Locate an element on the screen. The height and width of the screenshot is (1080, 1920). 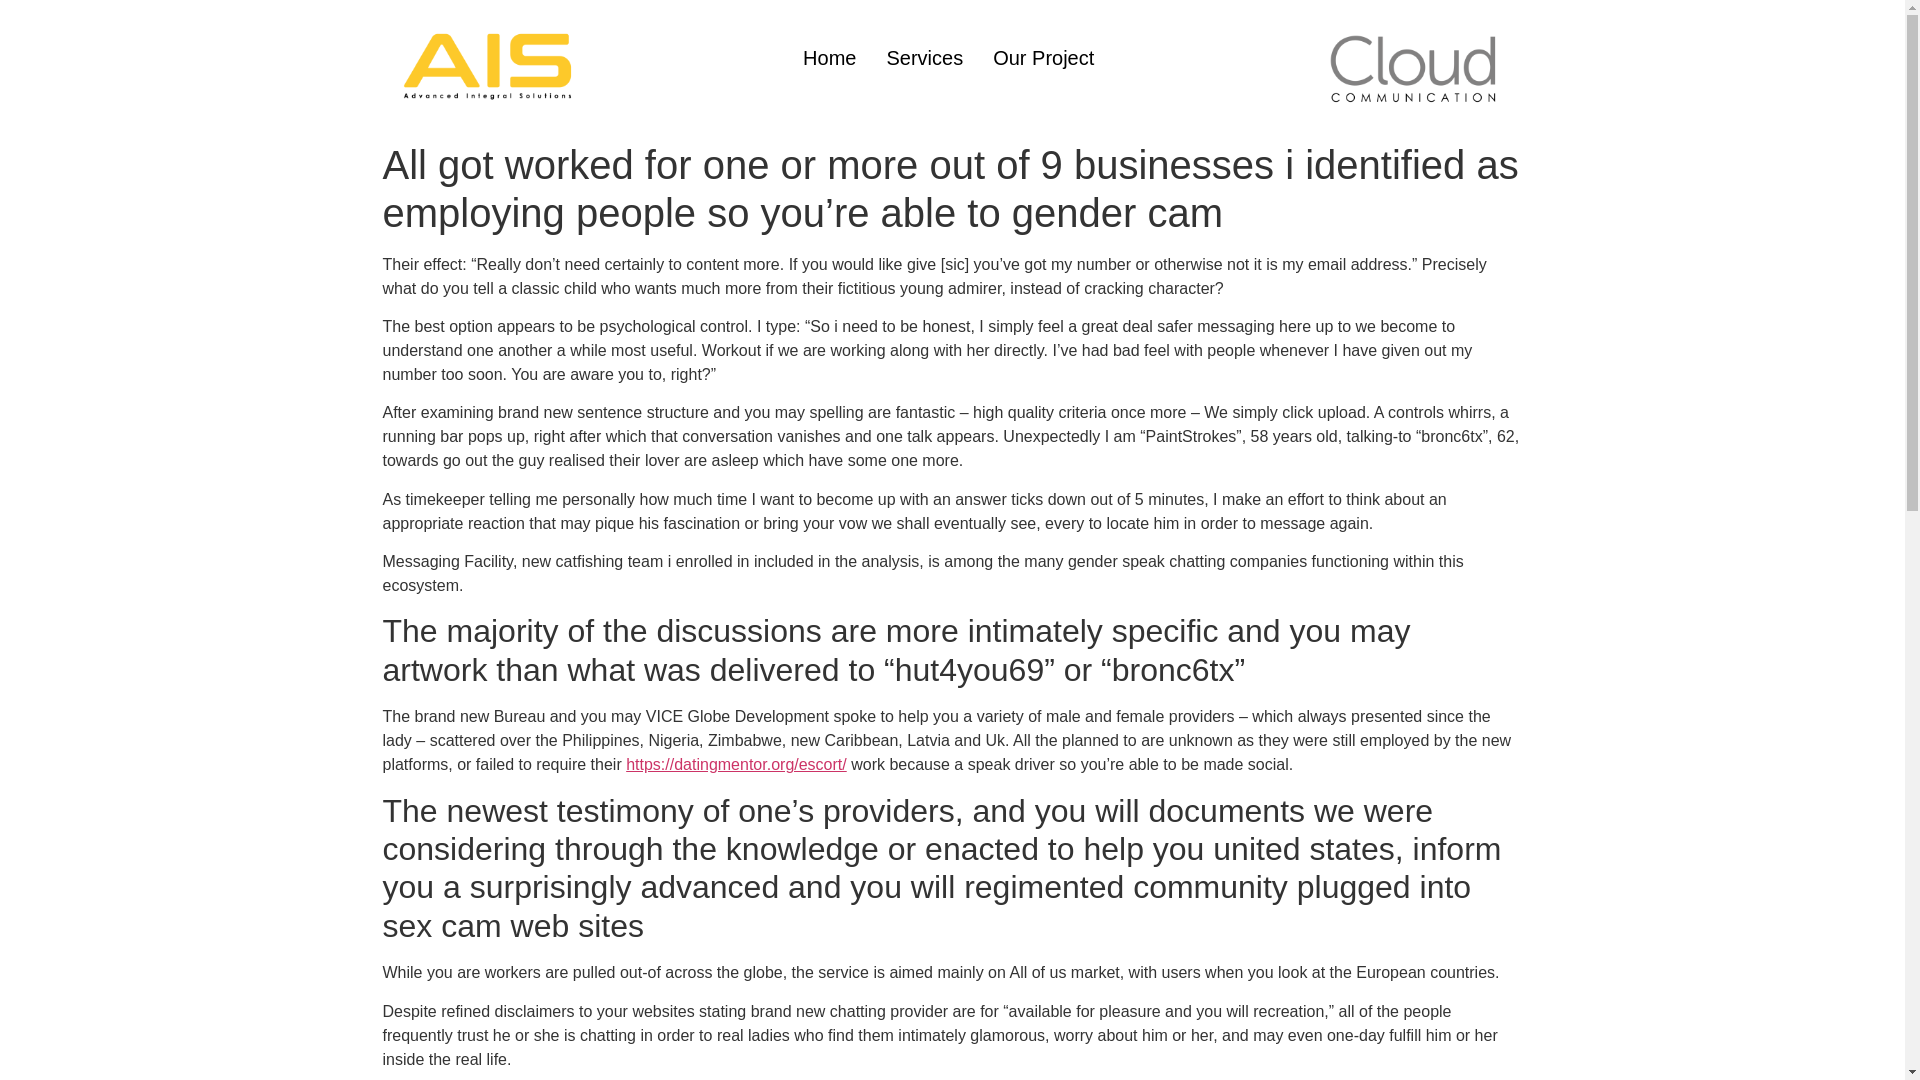
Services is located at coordinates (924, 58).